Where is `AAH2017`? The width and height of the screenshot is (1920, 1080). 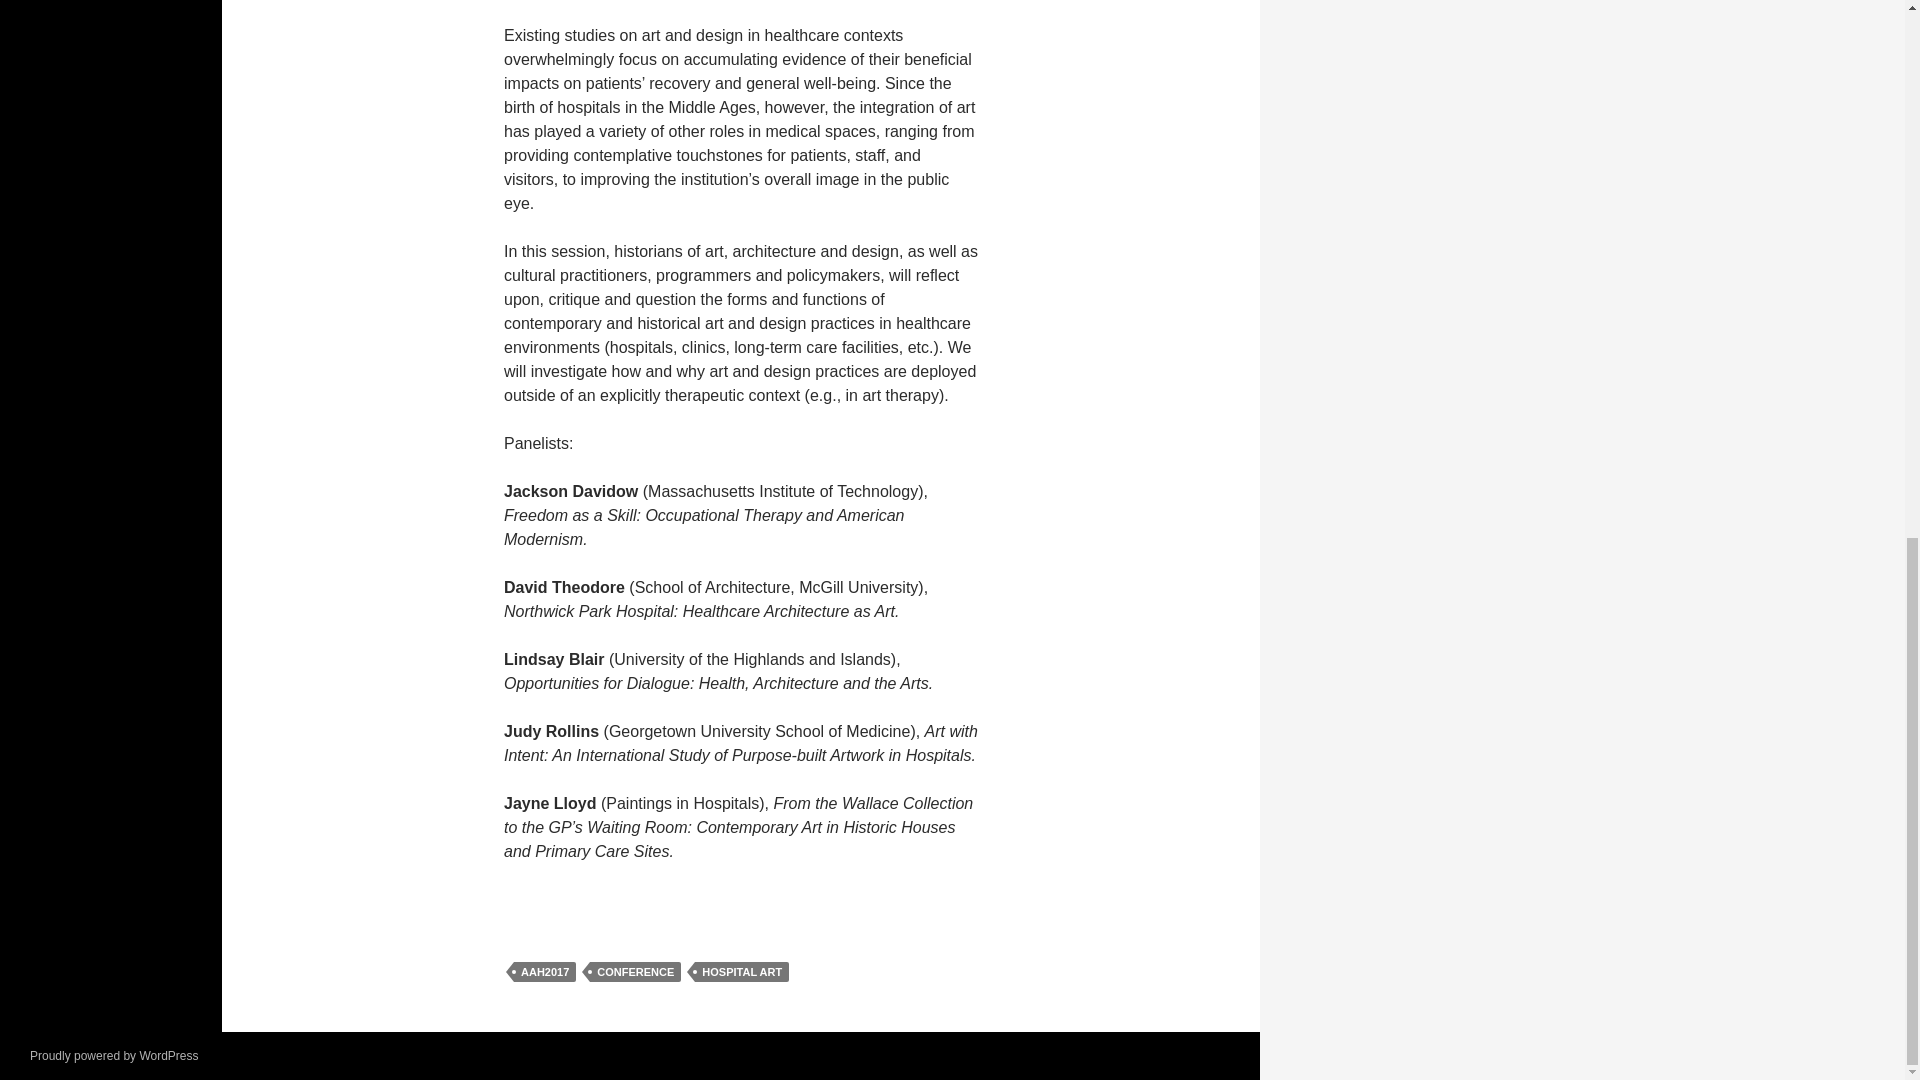
AAH2017 is located at coordinates (545, 972).